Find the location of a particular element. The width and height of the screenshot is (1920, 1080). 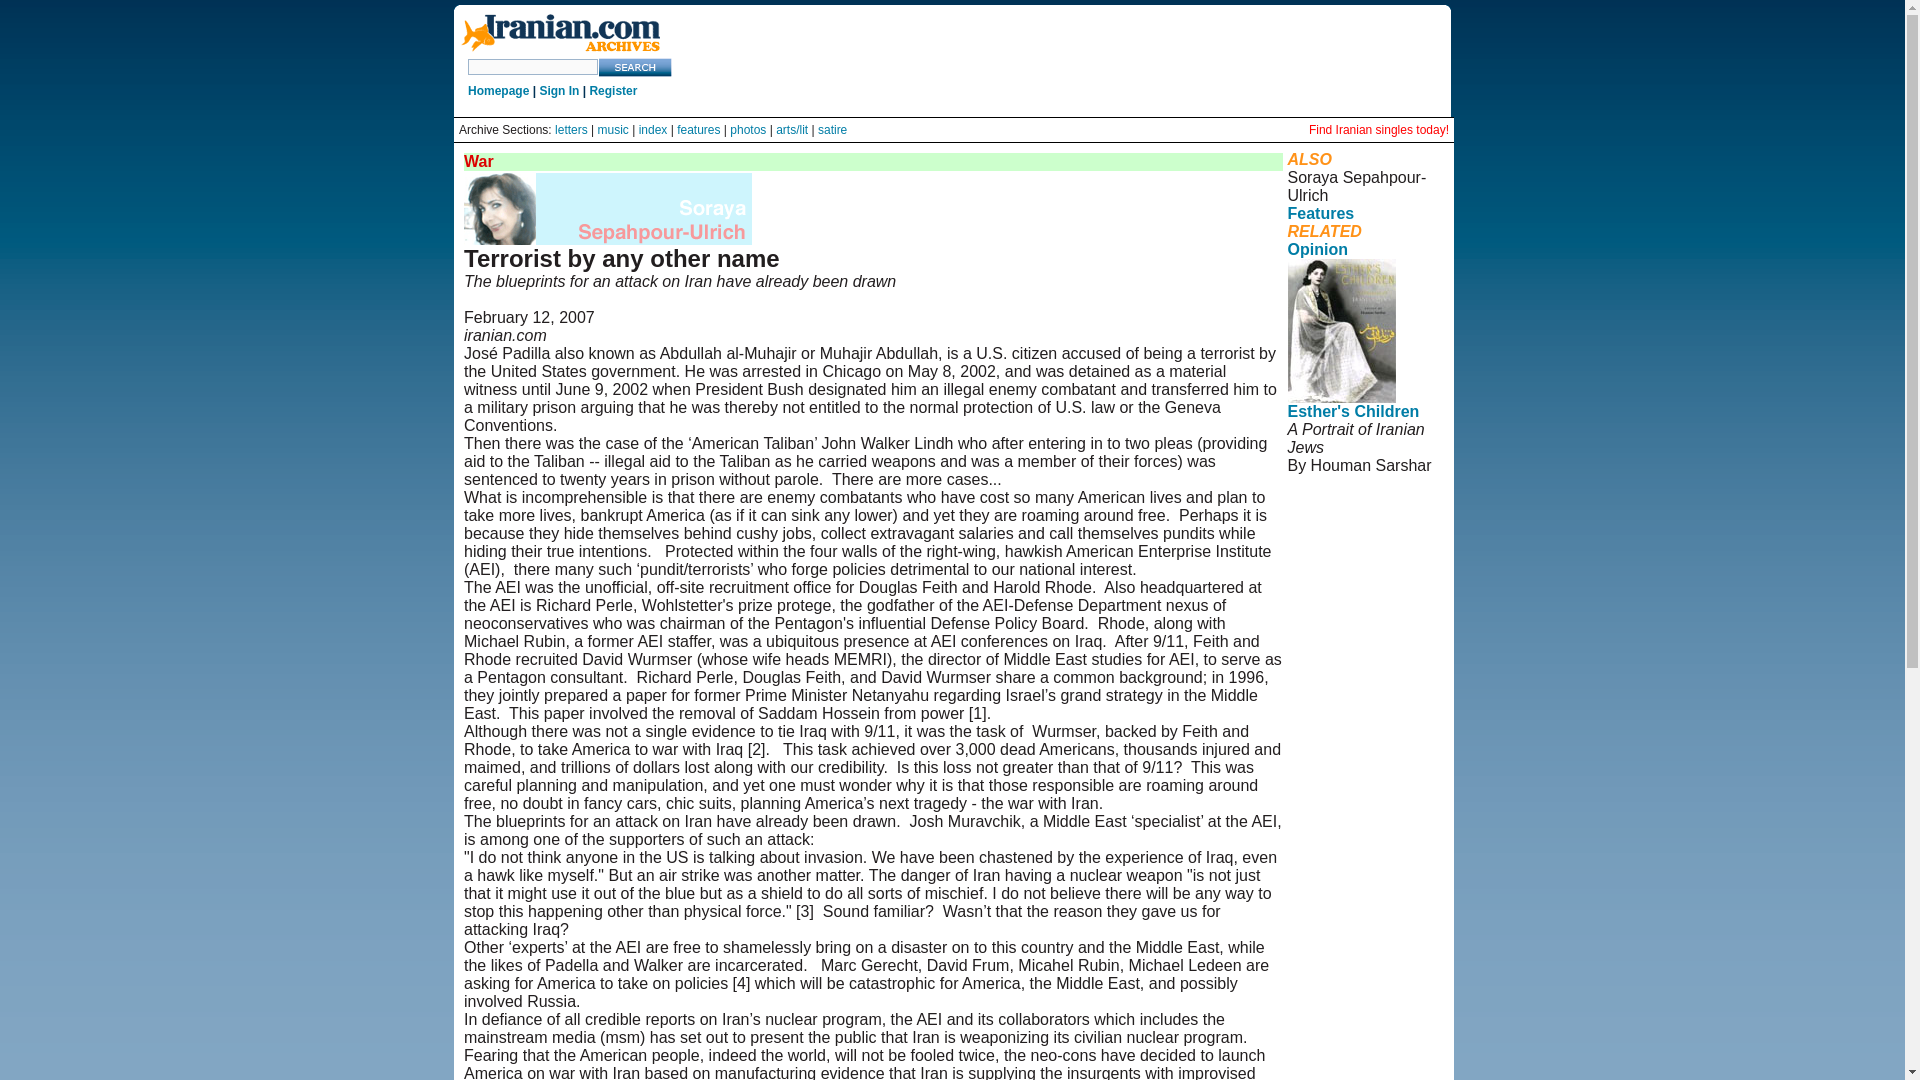

User Agreement and Privacy Policy is located at coordinates (1354, 528).